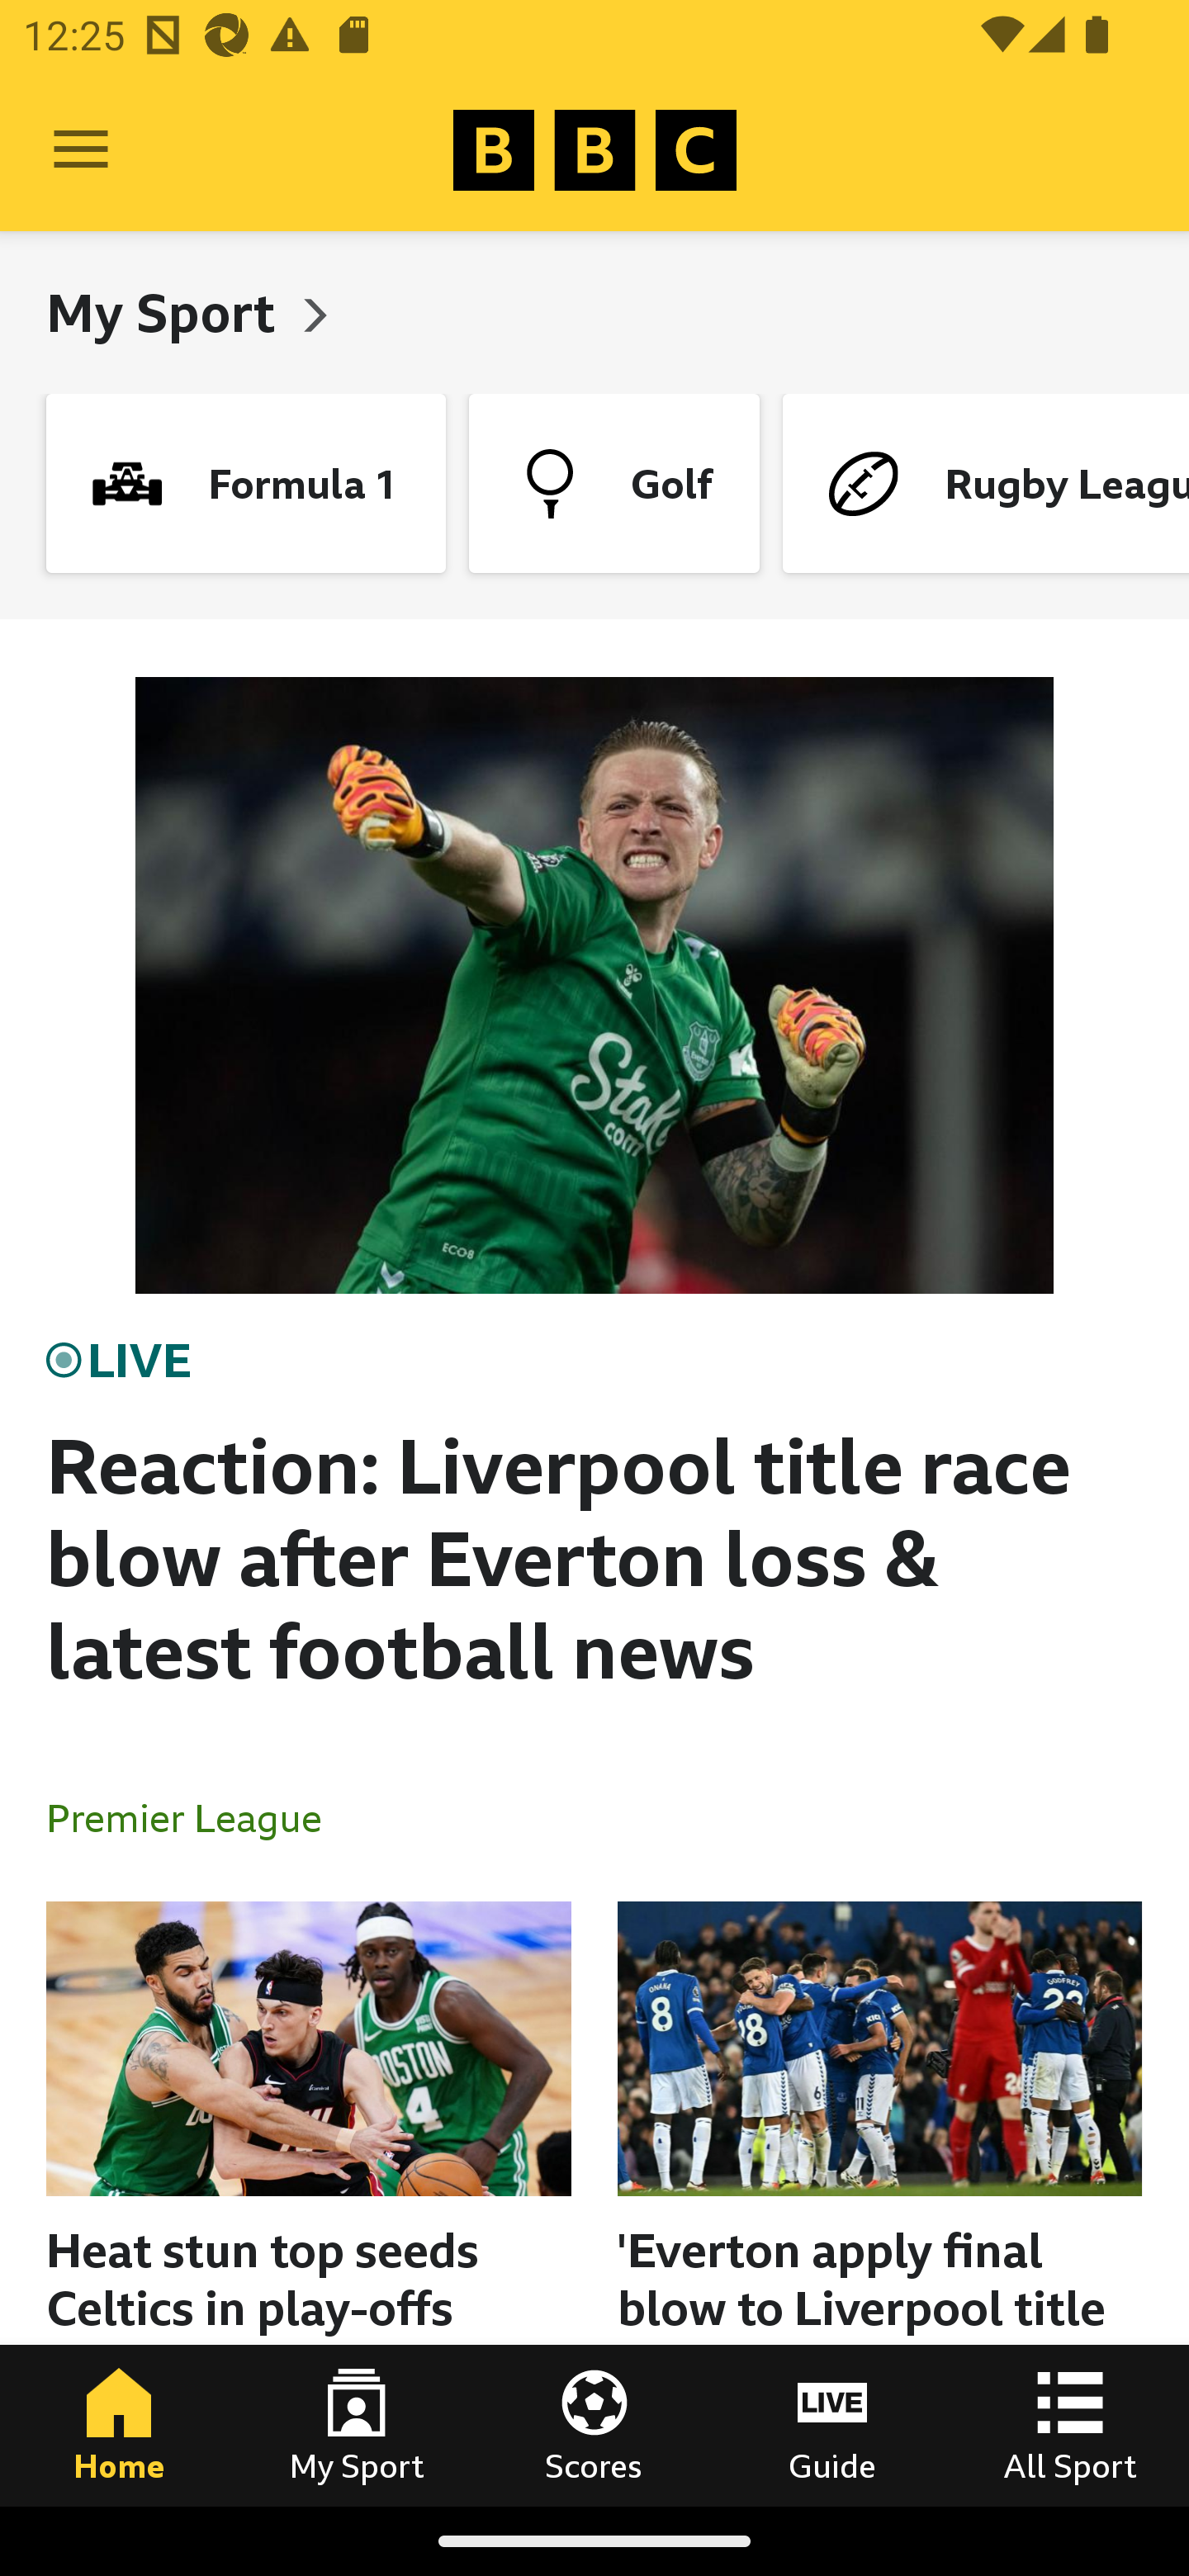 The width and height of the screenshot is (1189, 2576). I want to click on My Sport, so click(357, 2425).